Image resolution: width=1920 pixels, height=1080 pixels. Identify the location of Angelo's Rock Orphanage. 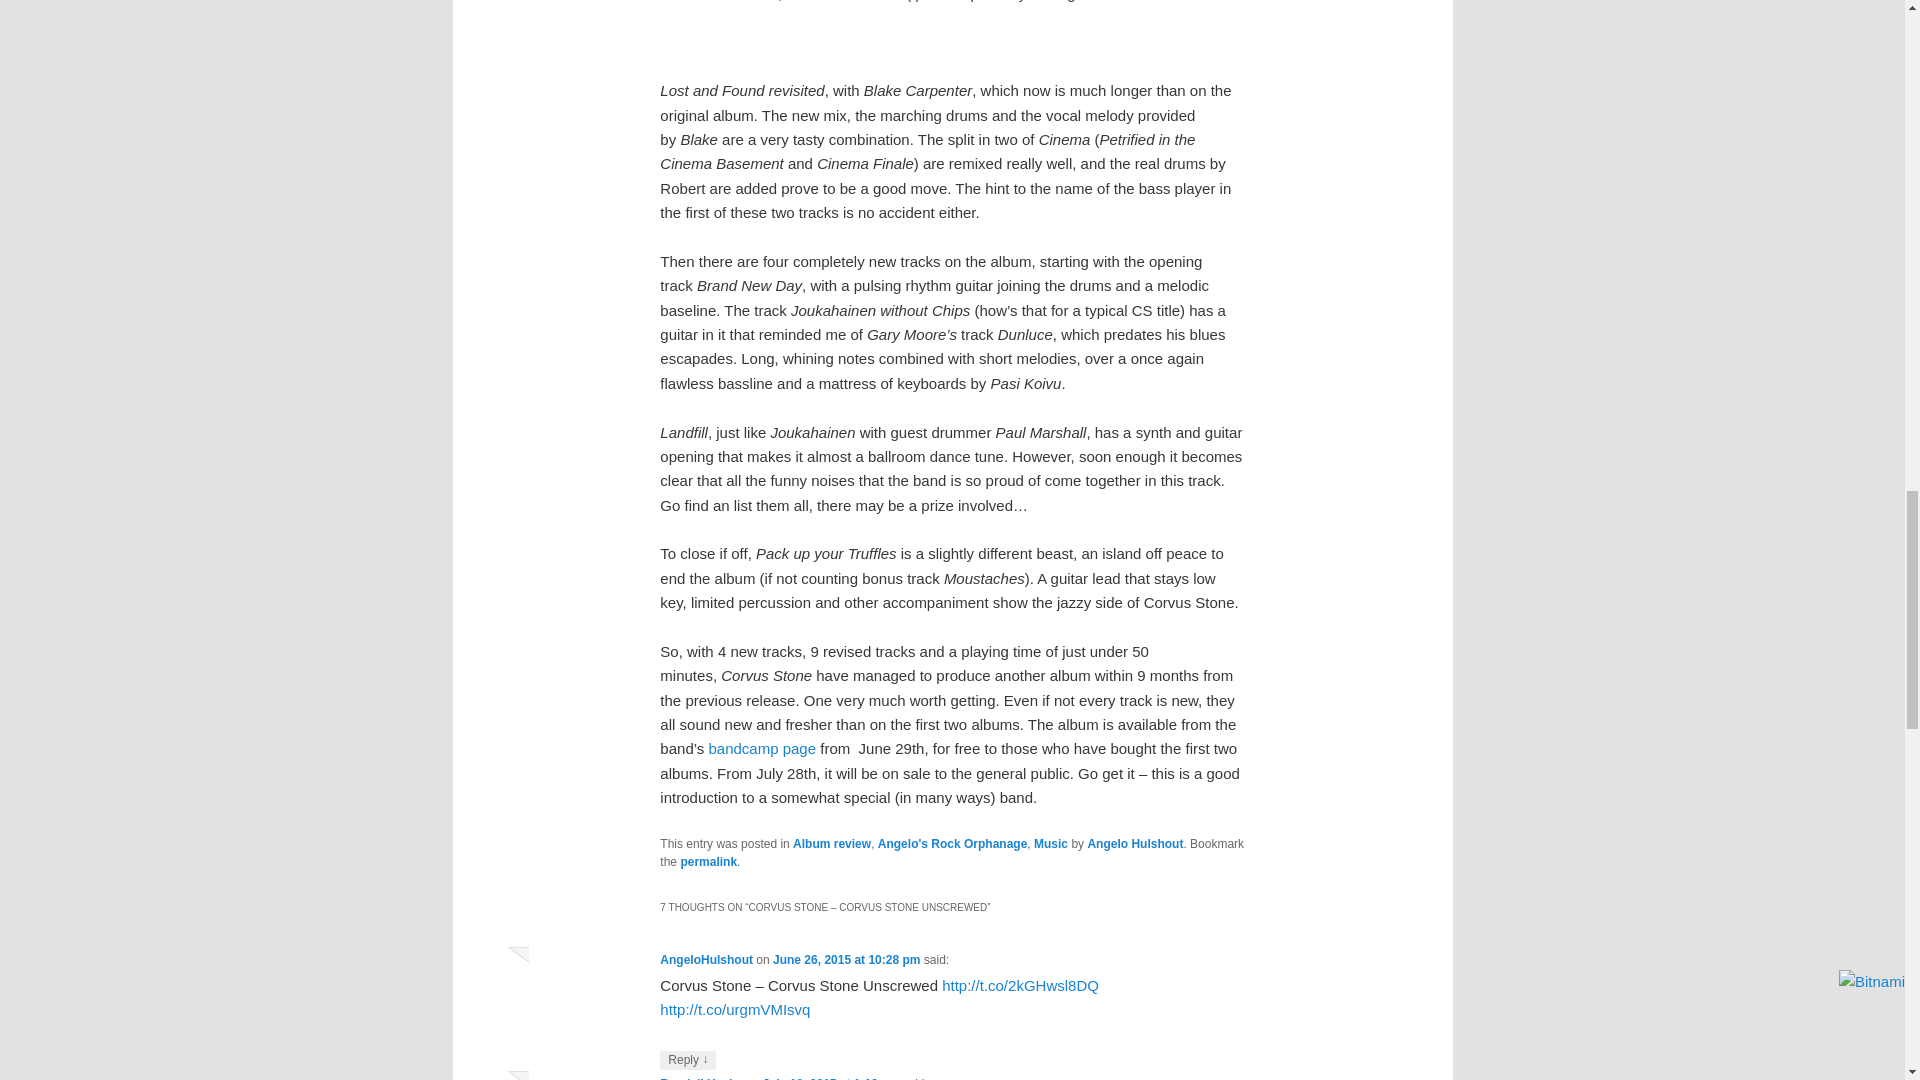
(952, 844).